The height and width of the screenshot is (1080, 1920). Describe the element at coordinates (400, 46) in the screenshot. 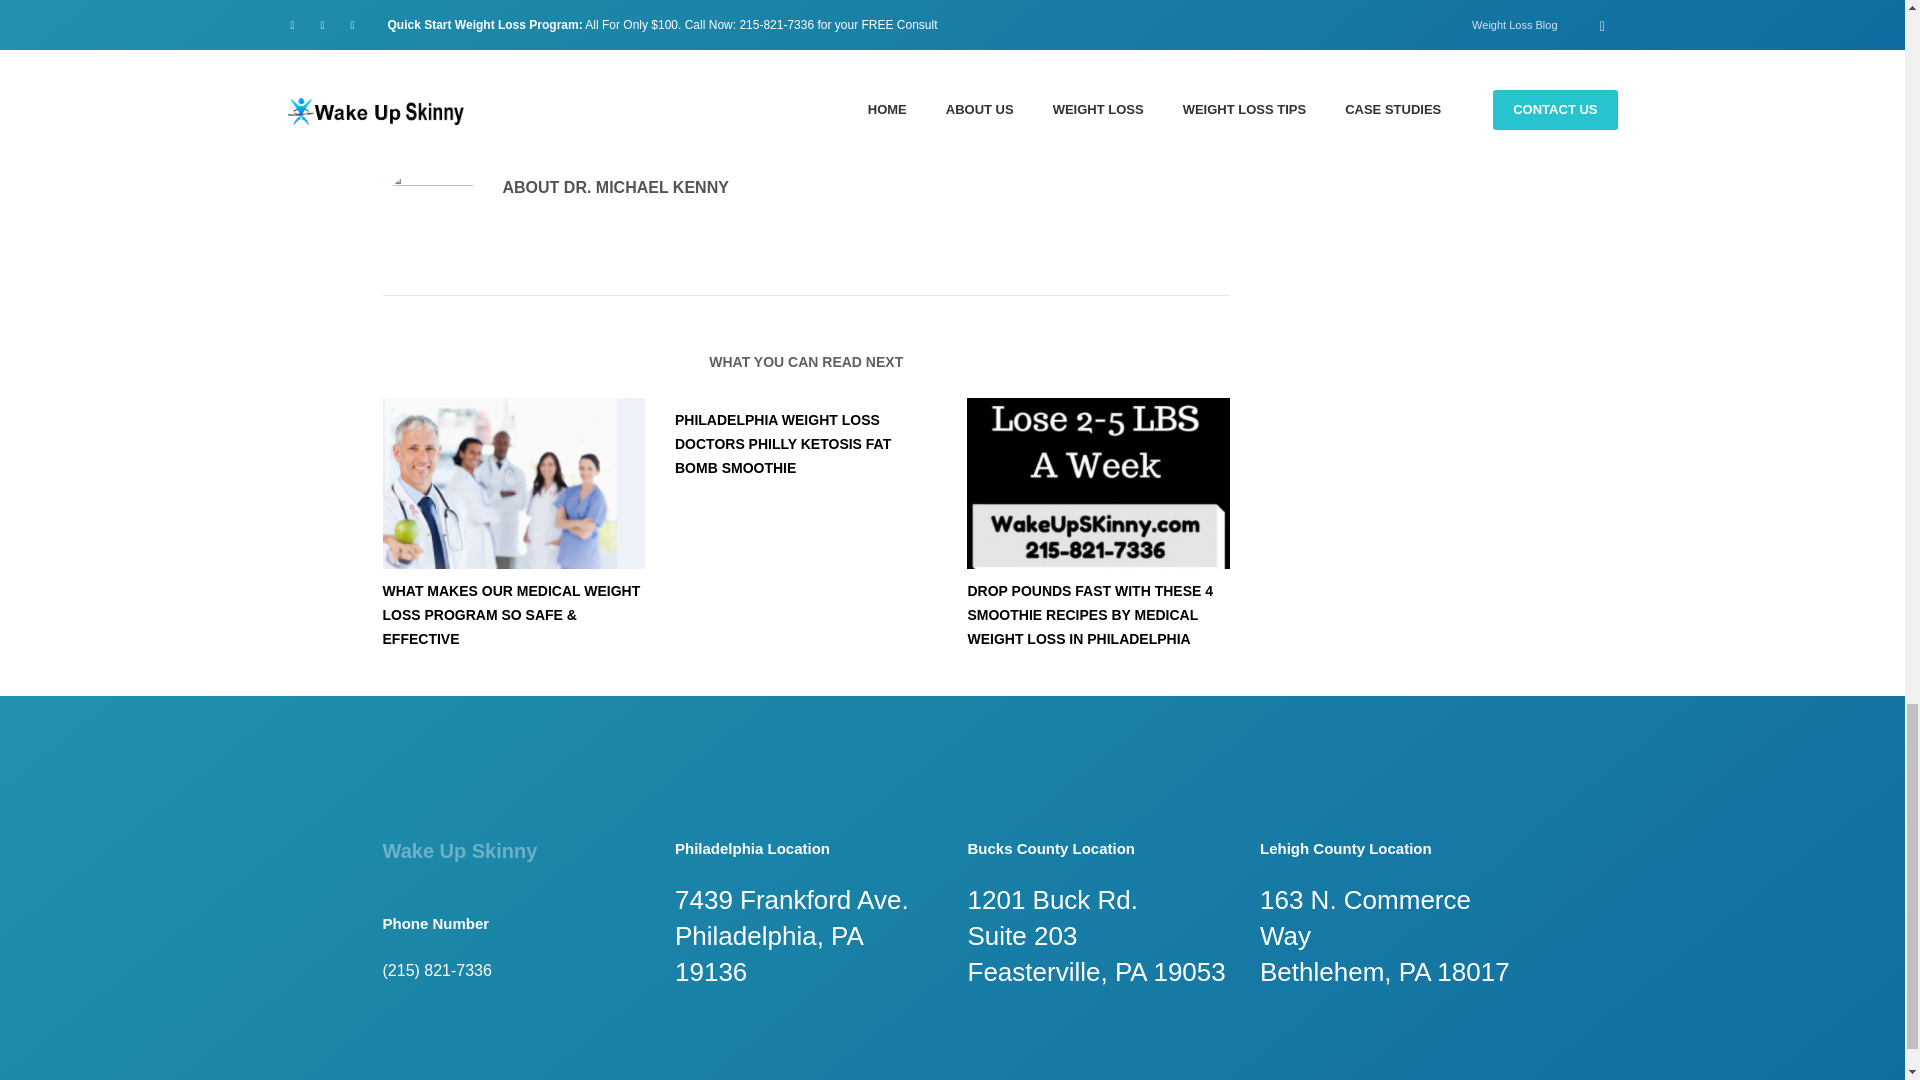

I see `Tweet` at that location.